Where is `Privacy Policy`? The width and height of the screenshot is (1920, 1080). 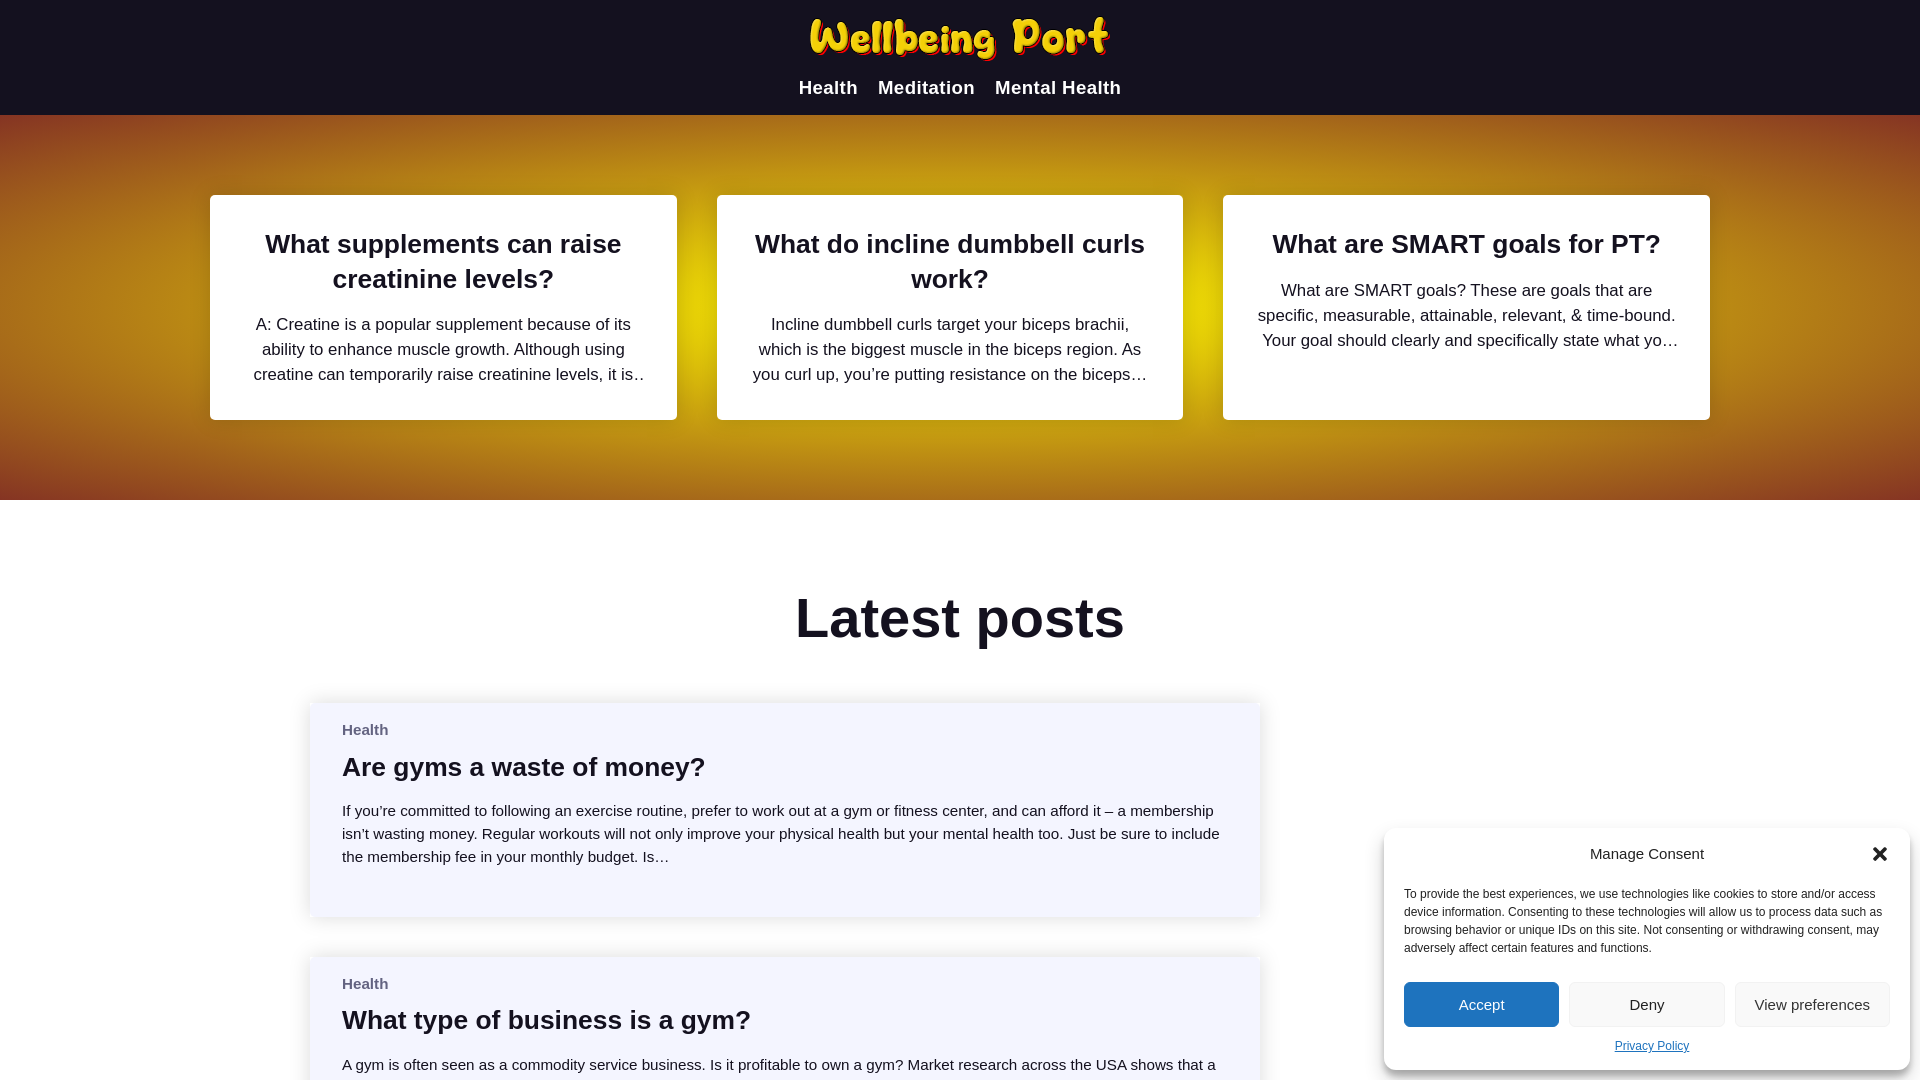
Privacy Policy is located at coordinates (1652, 1046).